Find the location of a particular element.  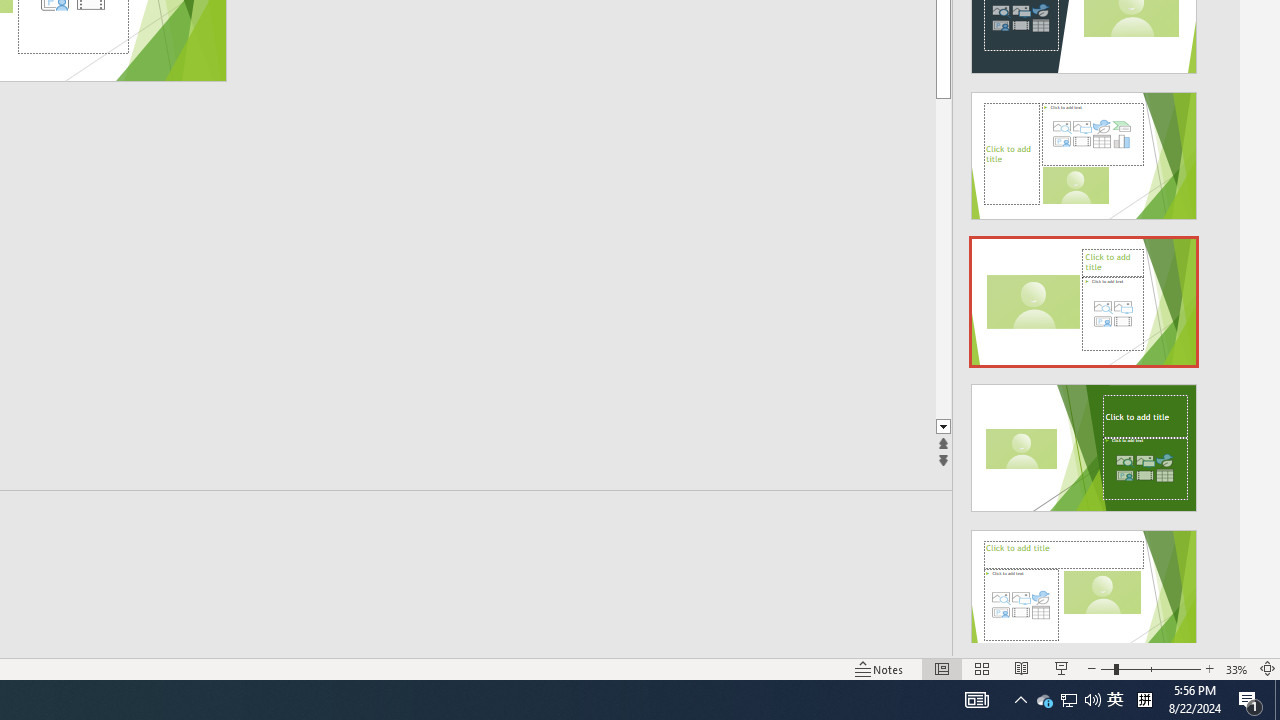

Notes  is located at coordinates (879, 668).